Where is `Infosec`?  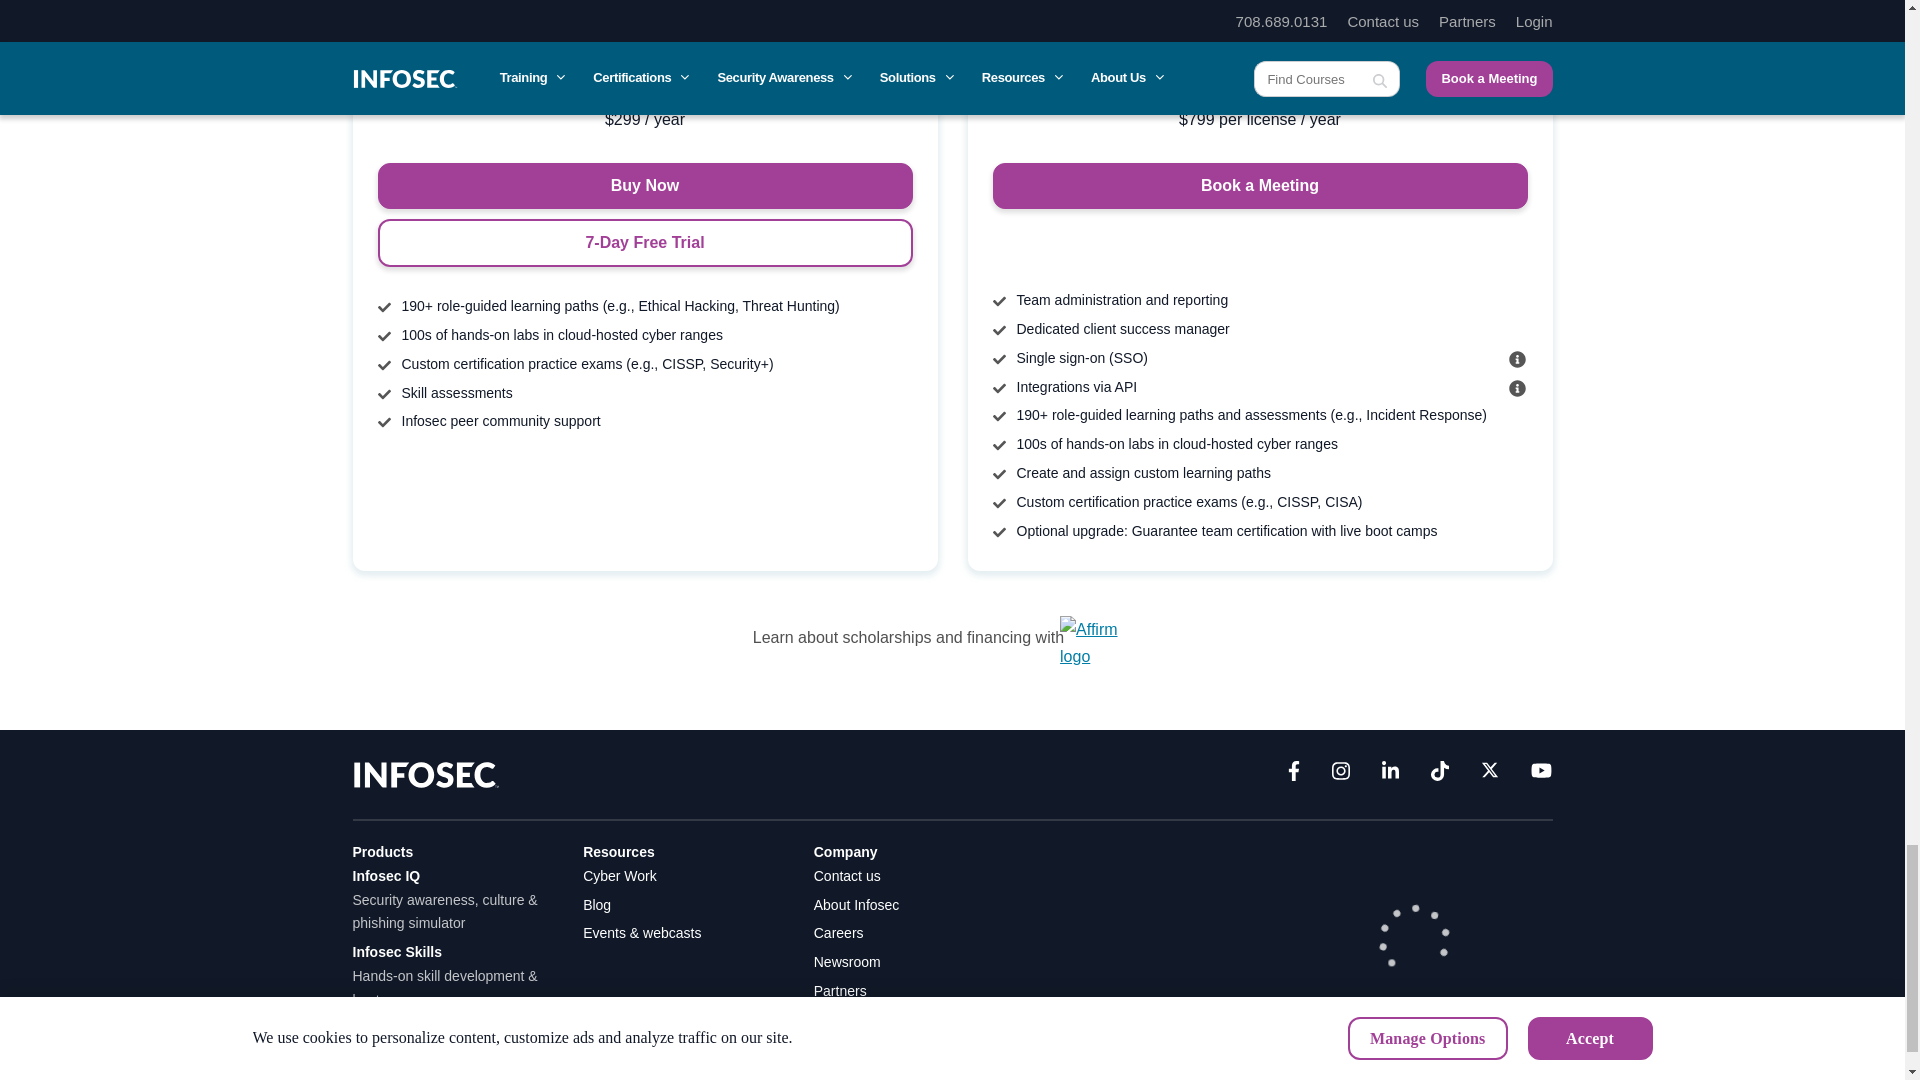
Infosec is located at coordinates (425, 772).